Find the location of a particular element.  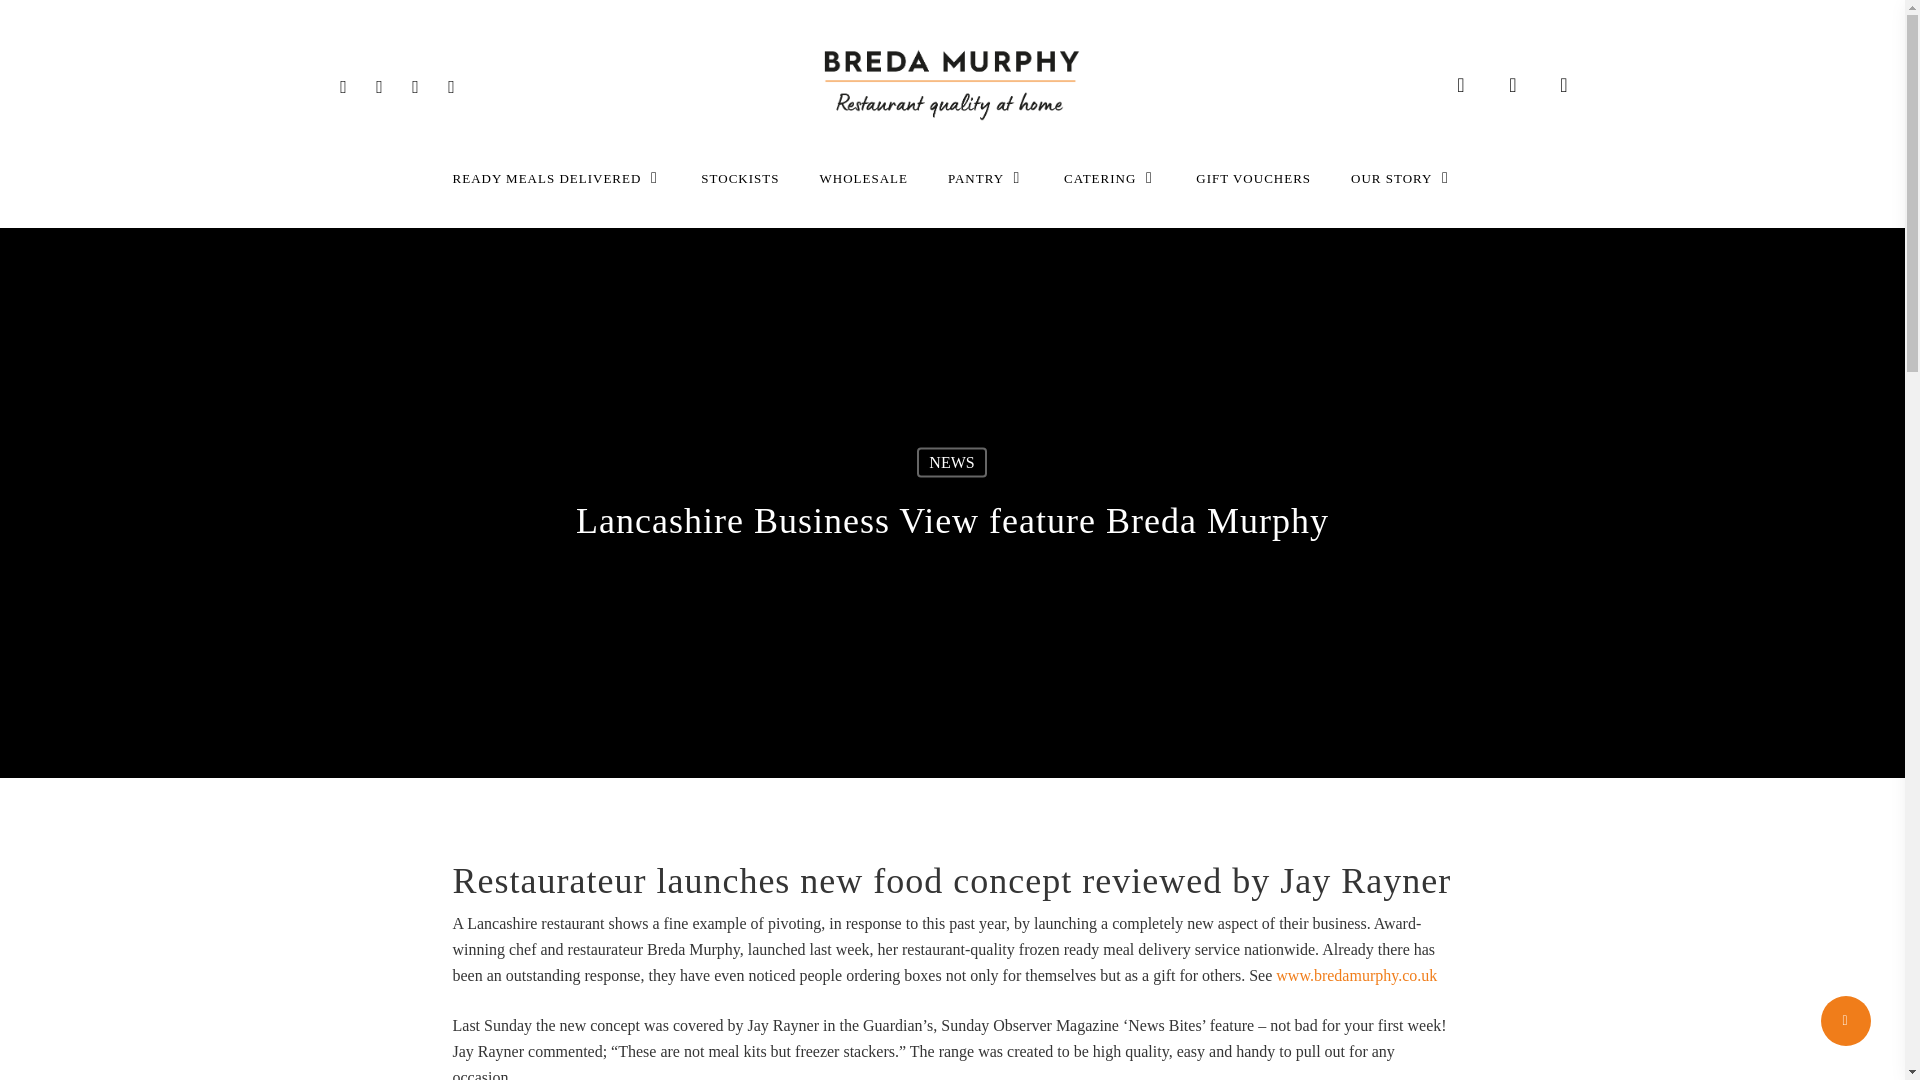

READY MEALS DELIVERED is located at coordinates (557, 178).